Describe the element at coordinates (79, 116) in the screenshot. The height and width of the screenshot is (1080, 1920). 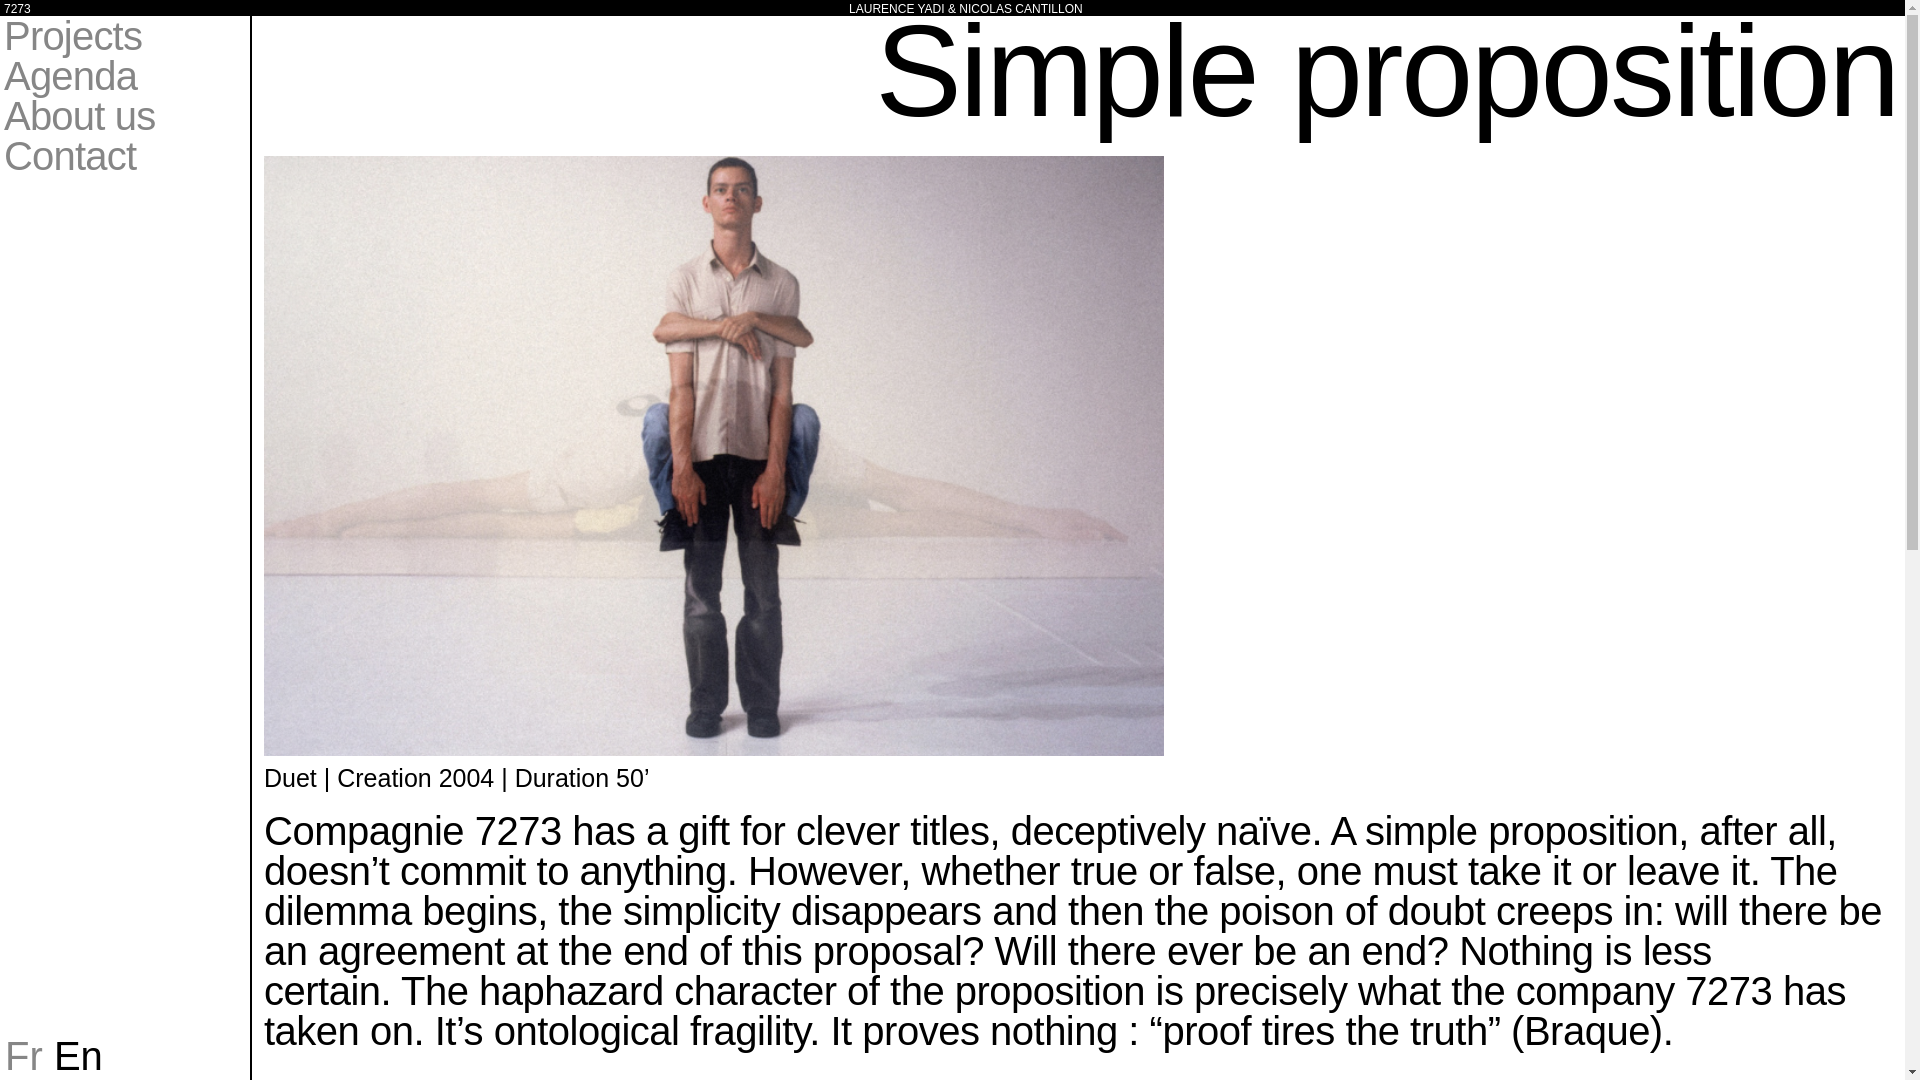
I see `About us` at that location.